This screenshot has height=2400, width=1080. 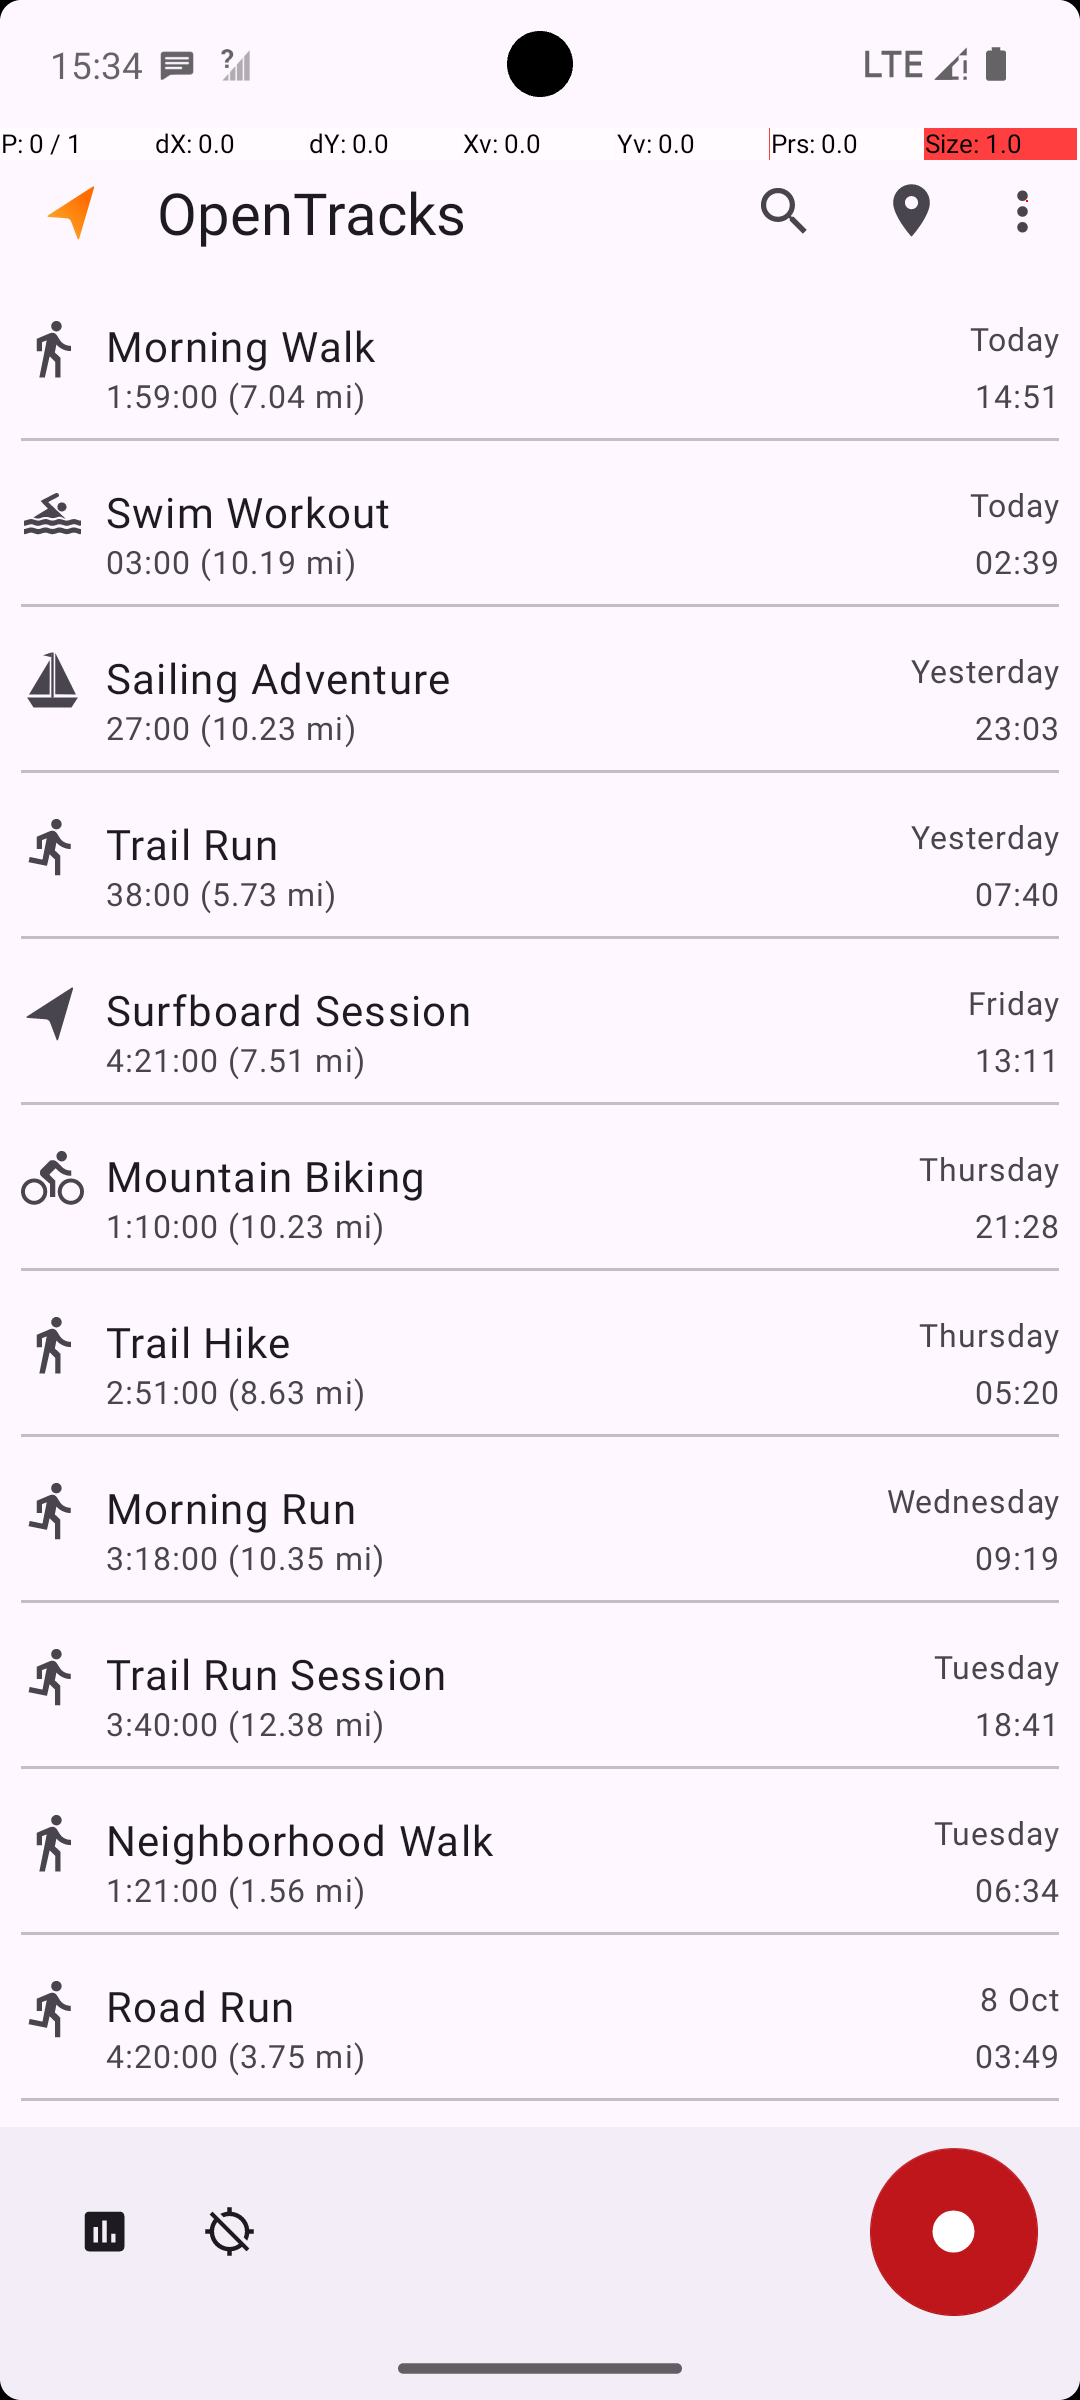 What do you see at coordinates (231, 1508) in the screenshot?
I see `Morning Run` at bounding box center [231, 1508].